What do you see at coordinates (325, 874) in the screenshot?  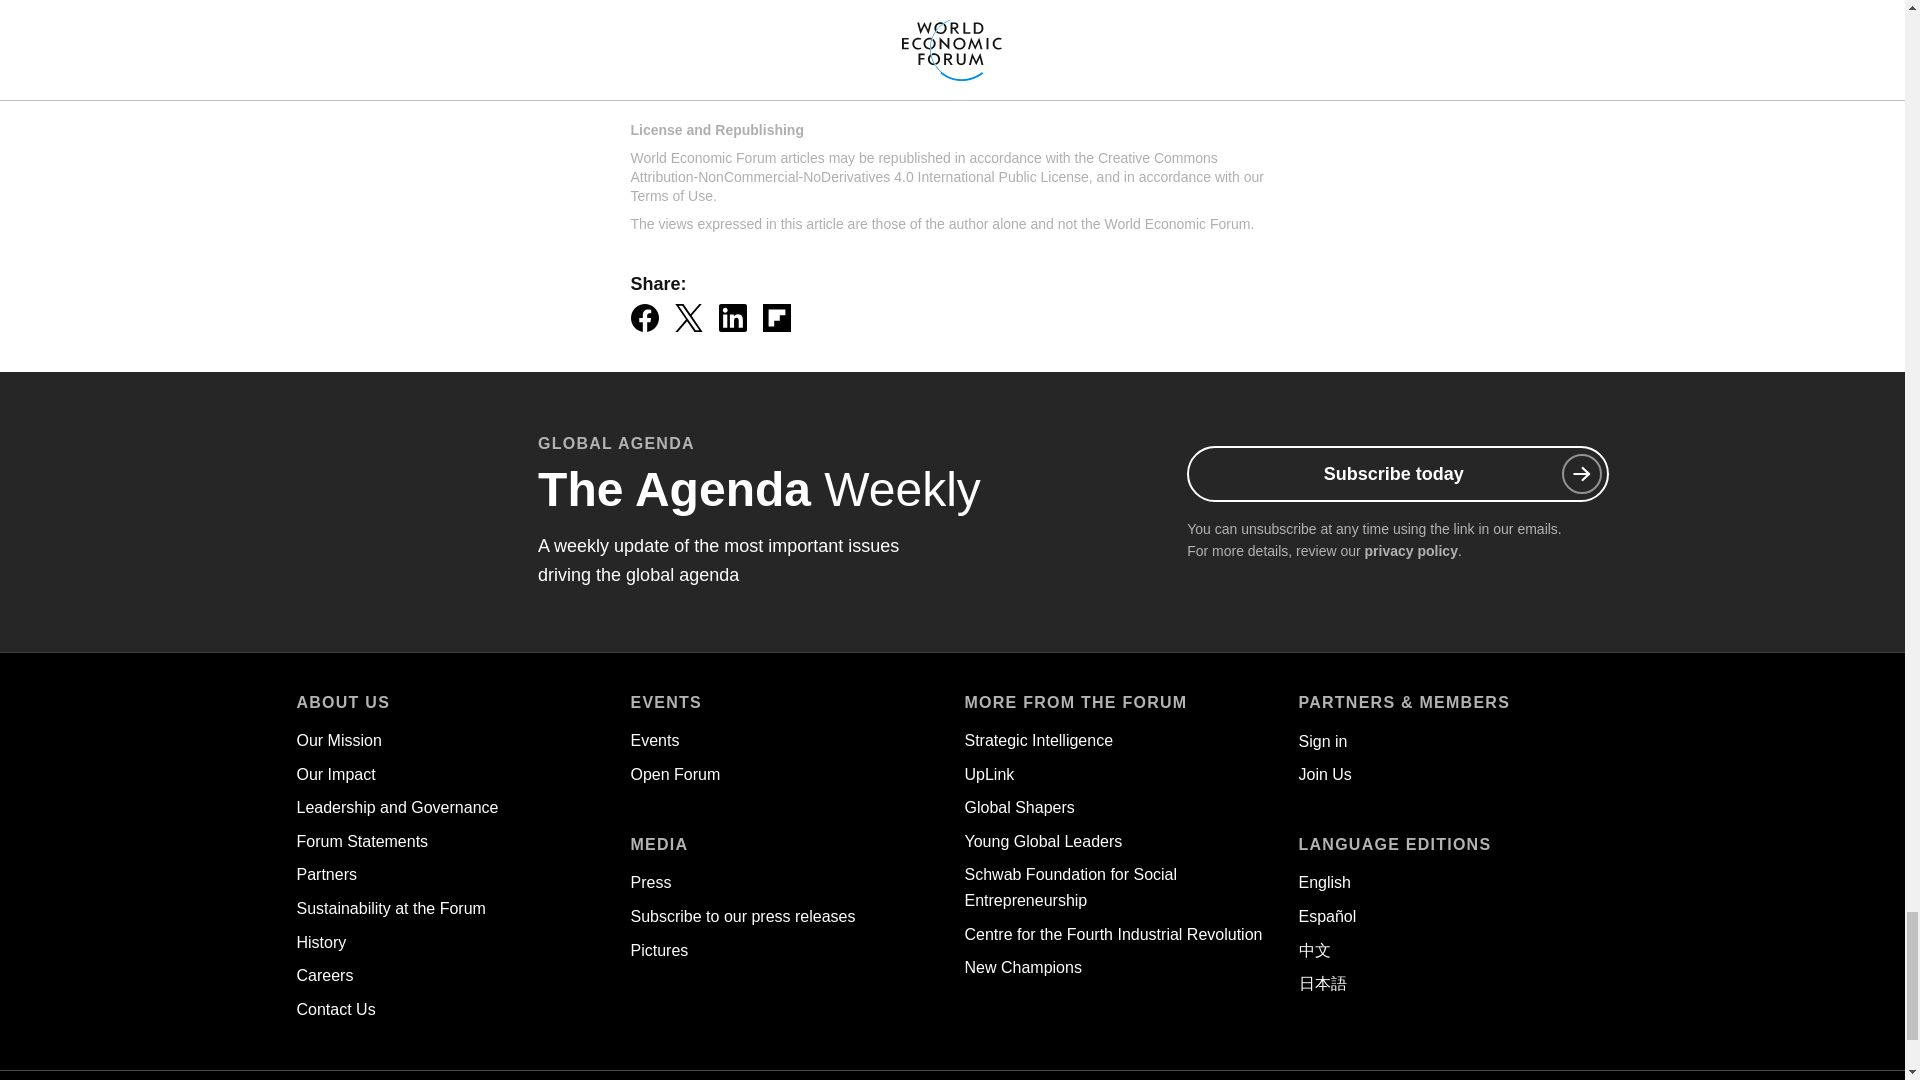 I see `Partners` at bounding box center [325, 874].